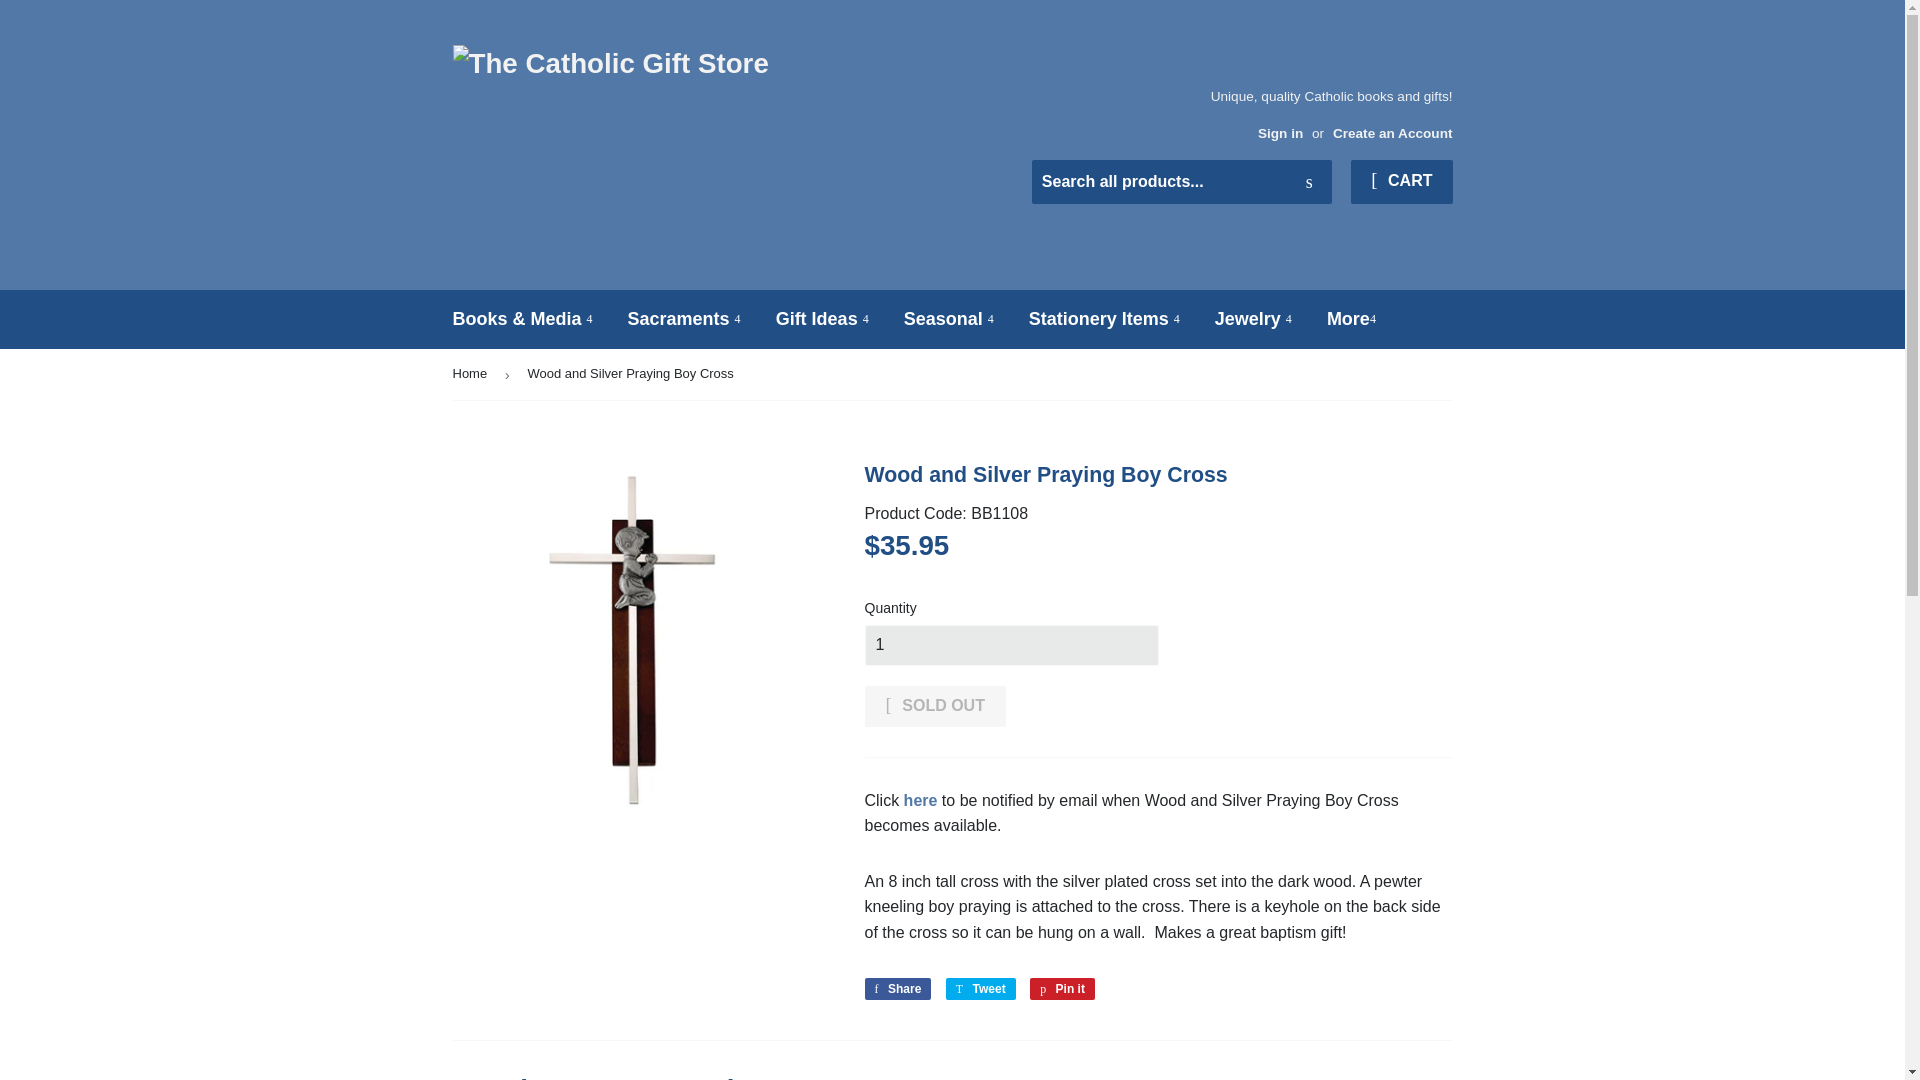  Describe the element at coordinates (1104, 319) in the screenshot. I see `Stationery Items` at that location.